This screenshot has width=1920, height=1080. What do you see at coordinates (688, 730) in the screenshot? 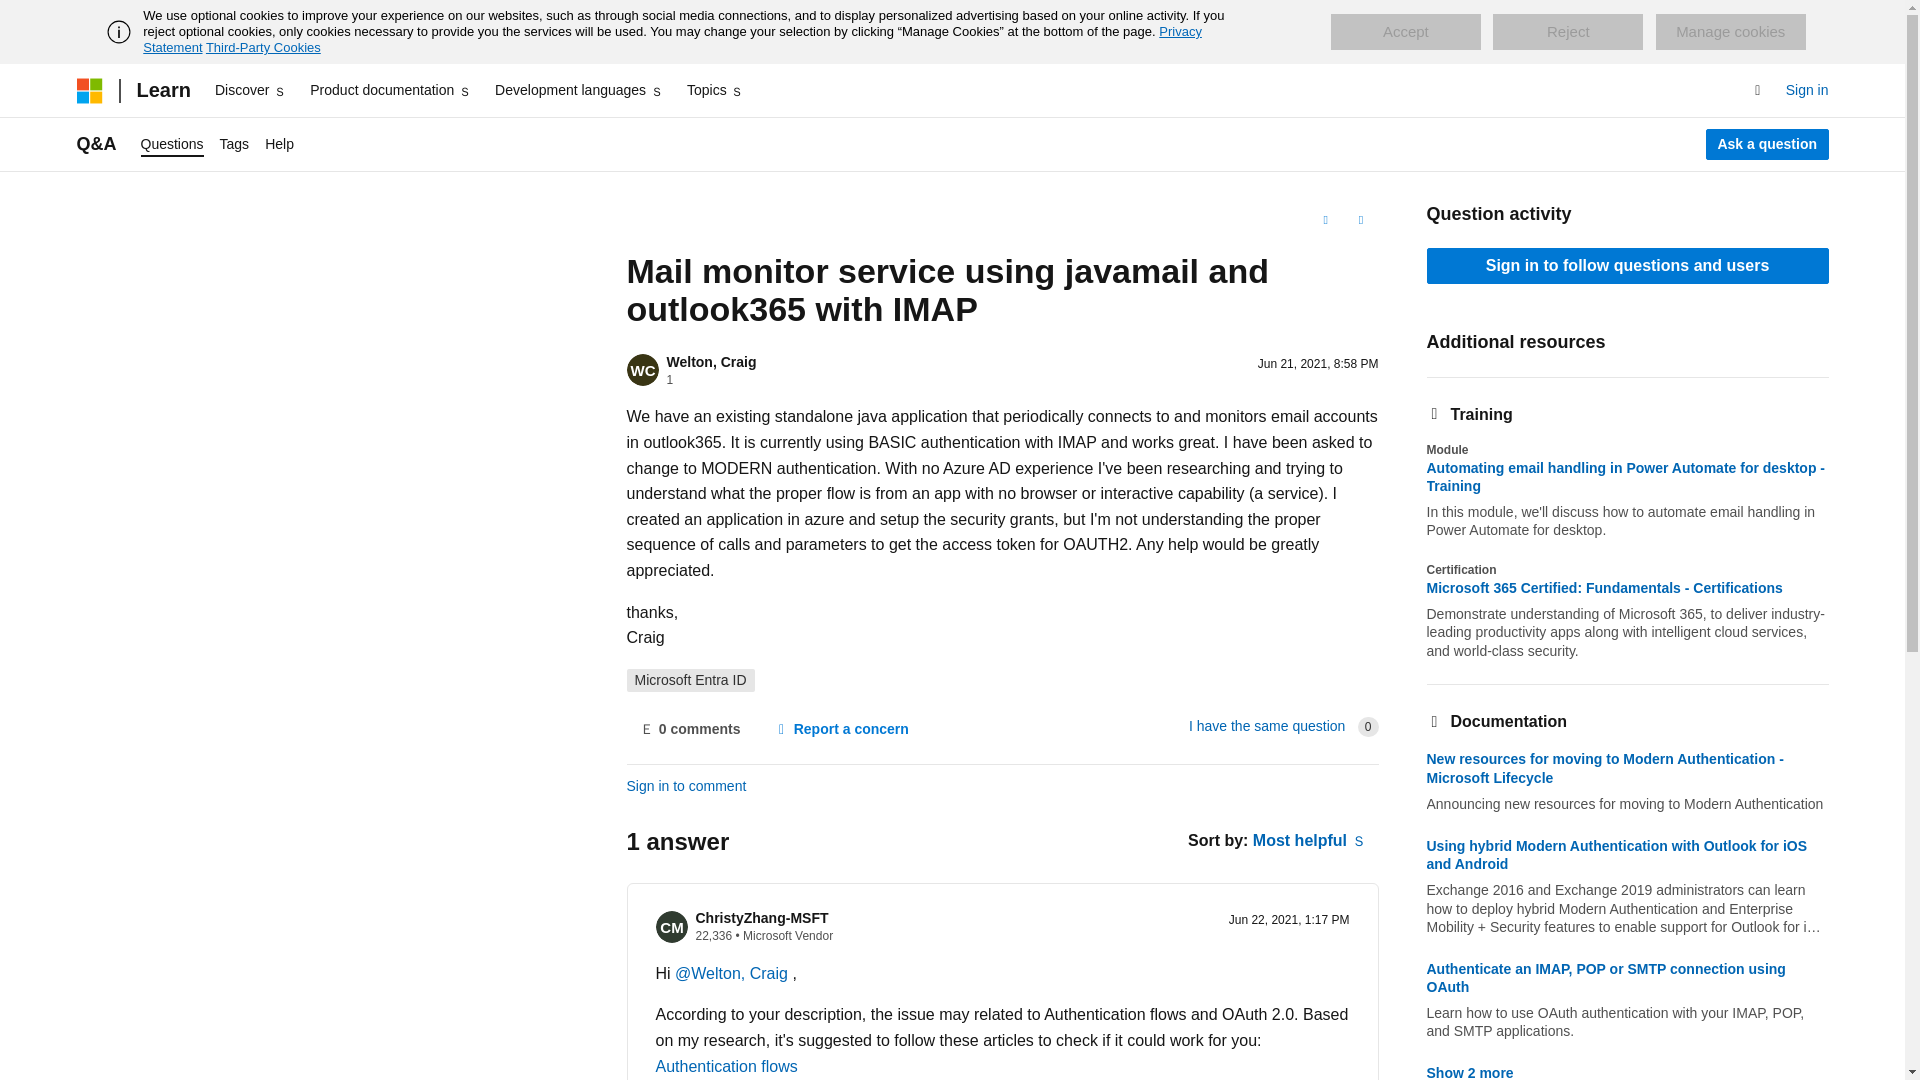
I see `No comments` at bounding box center [688, 730].